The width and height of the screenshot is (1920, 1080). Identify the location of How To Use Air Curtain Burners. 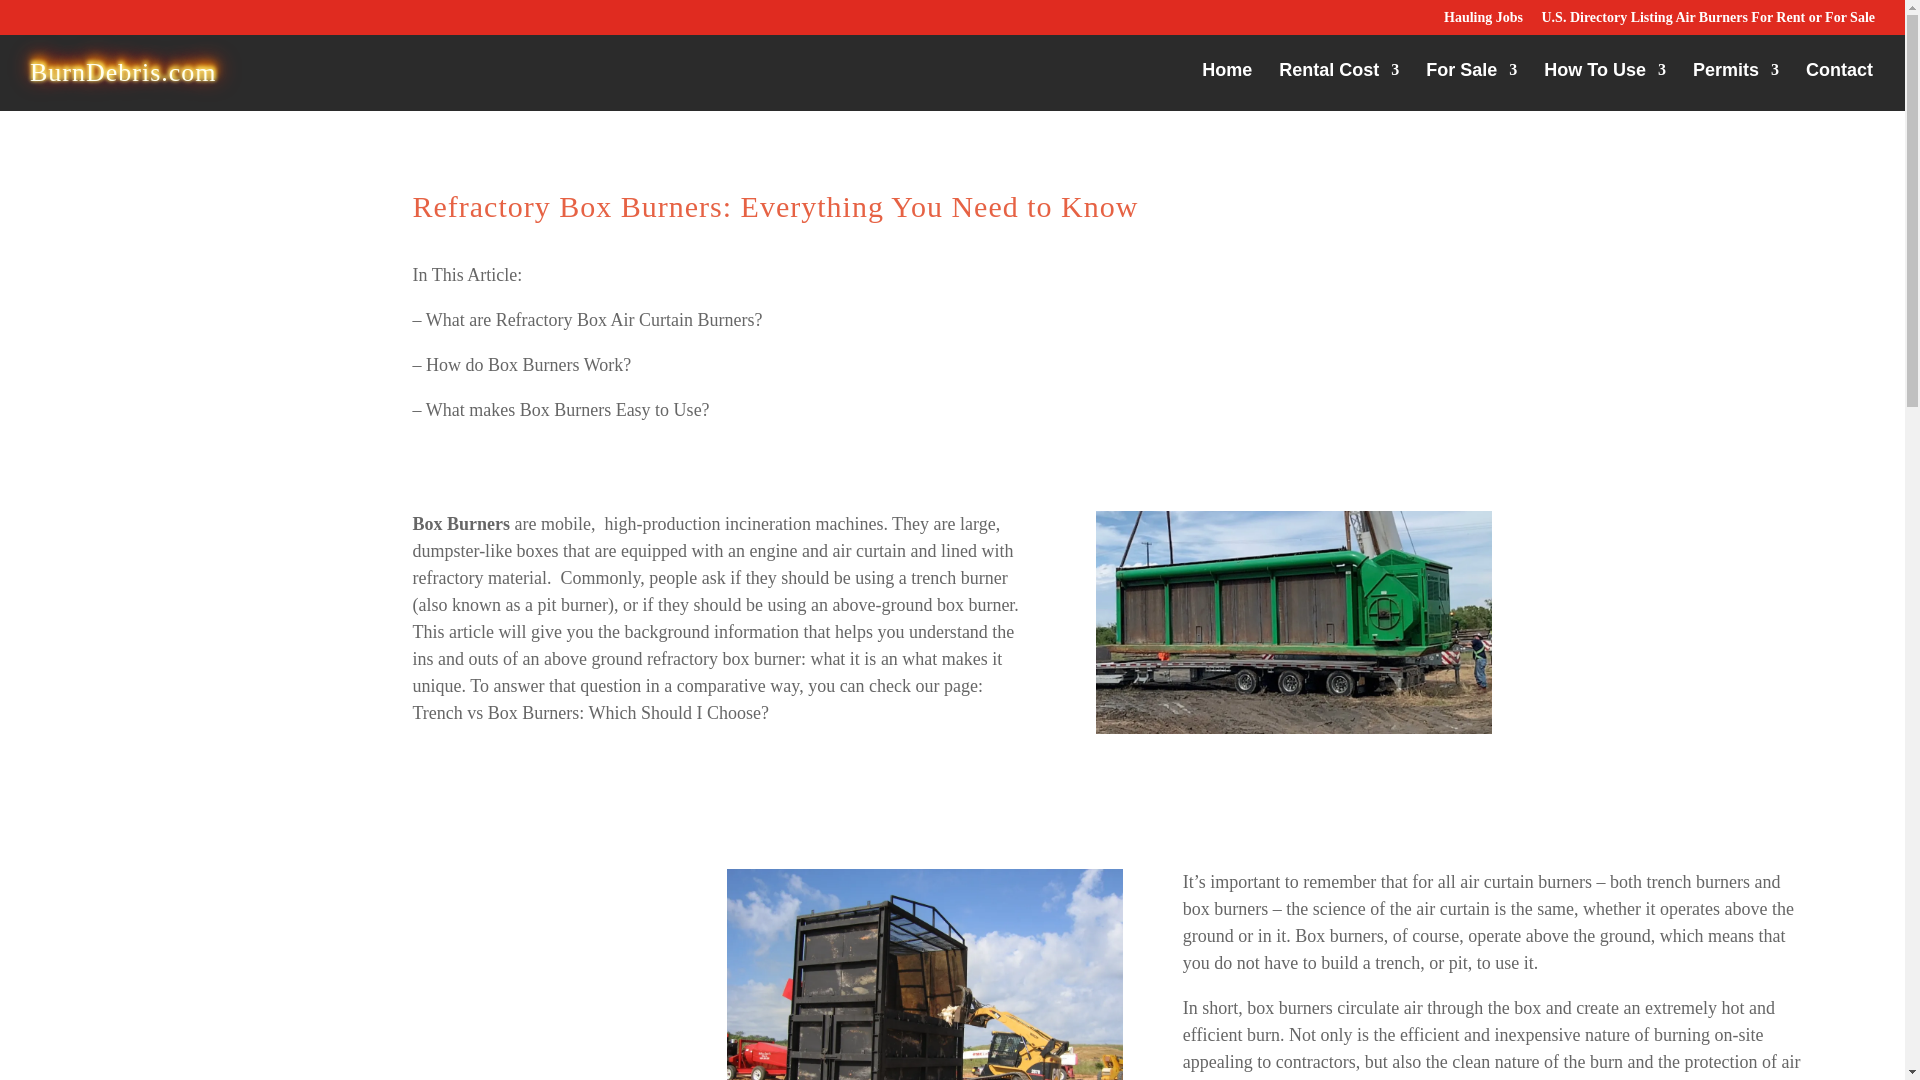
(1604, 86).